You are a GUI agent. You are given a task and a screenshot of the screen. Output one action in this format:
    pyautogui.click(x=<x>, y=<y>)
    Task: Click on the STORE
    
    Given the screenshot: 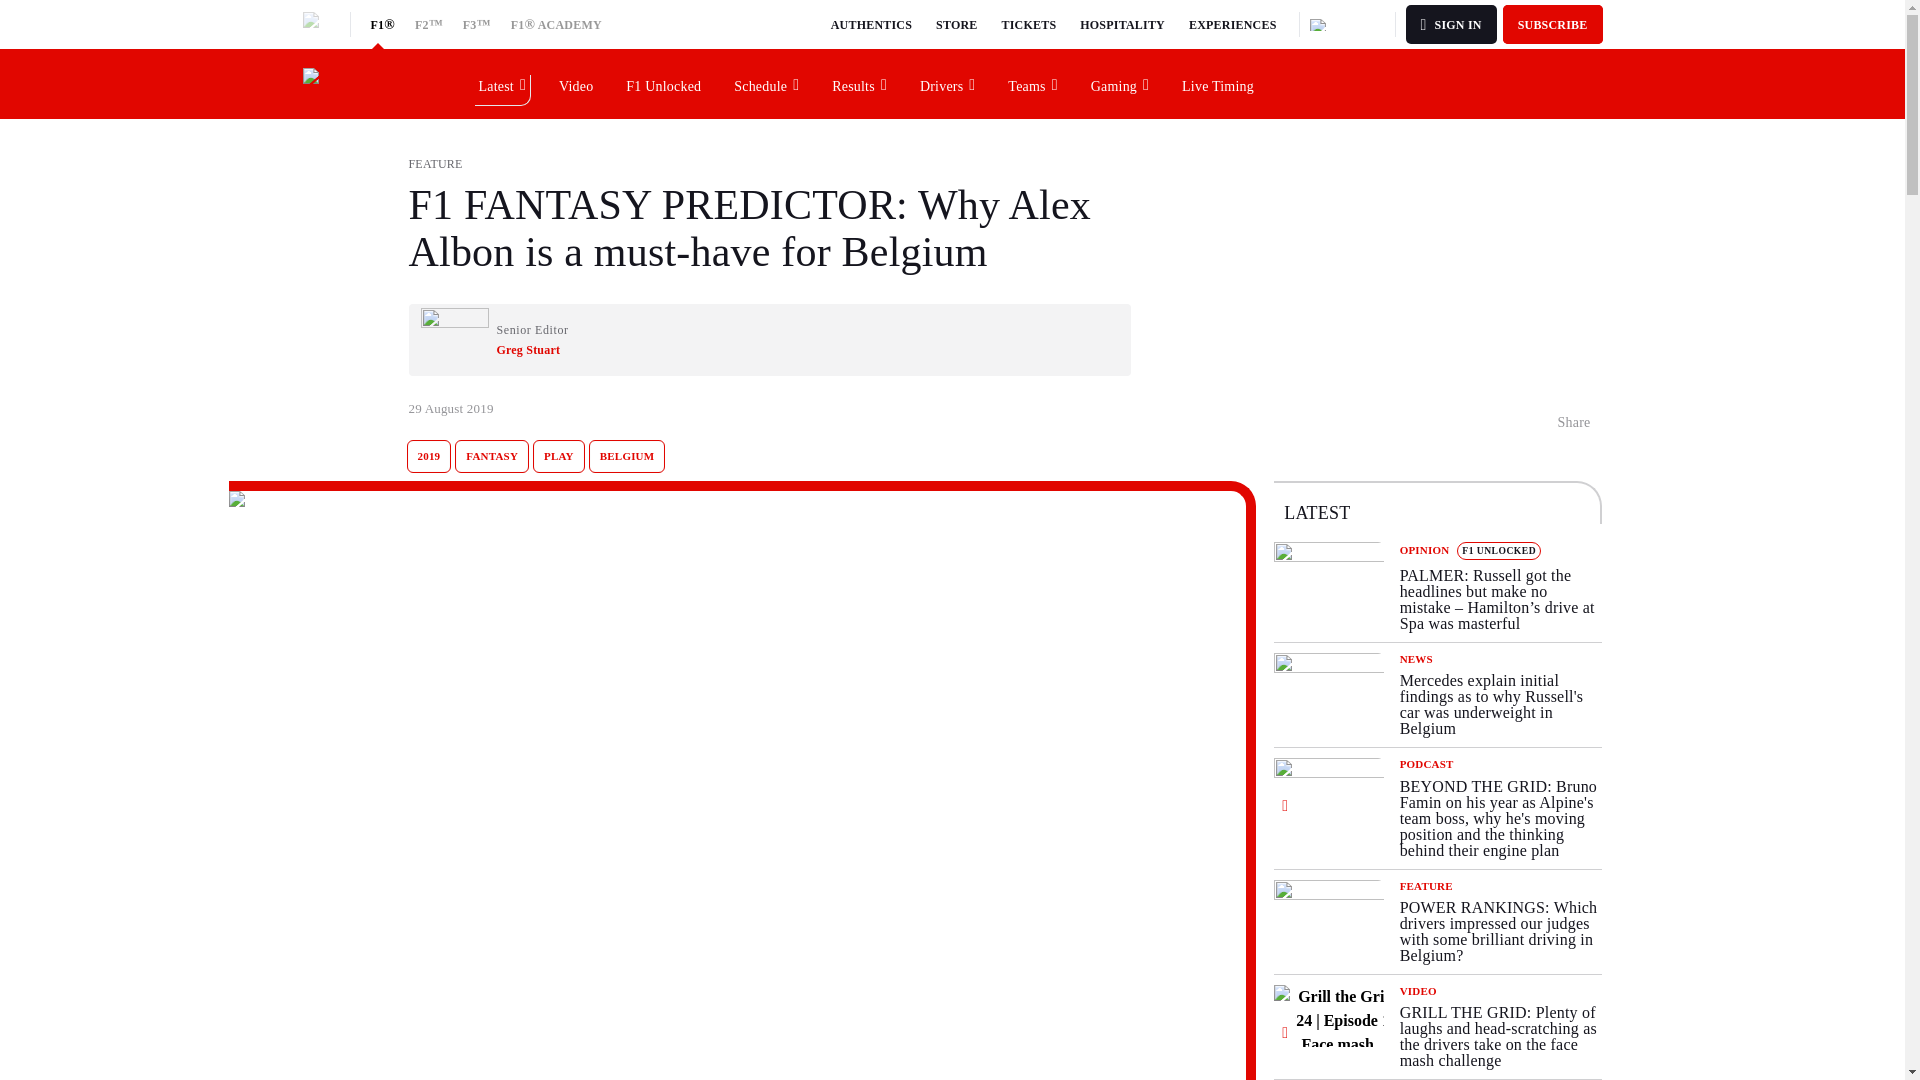 What is the action you would take?
    pyautogui.click(x=956, y=24)
    